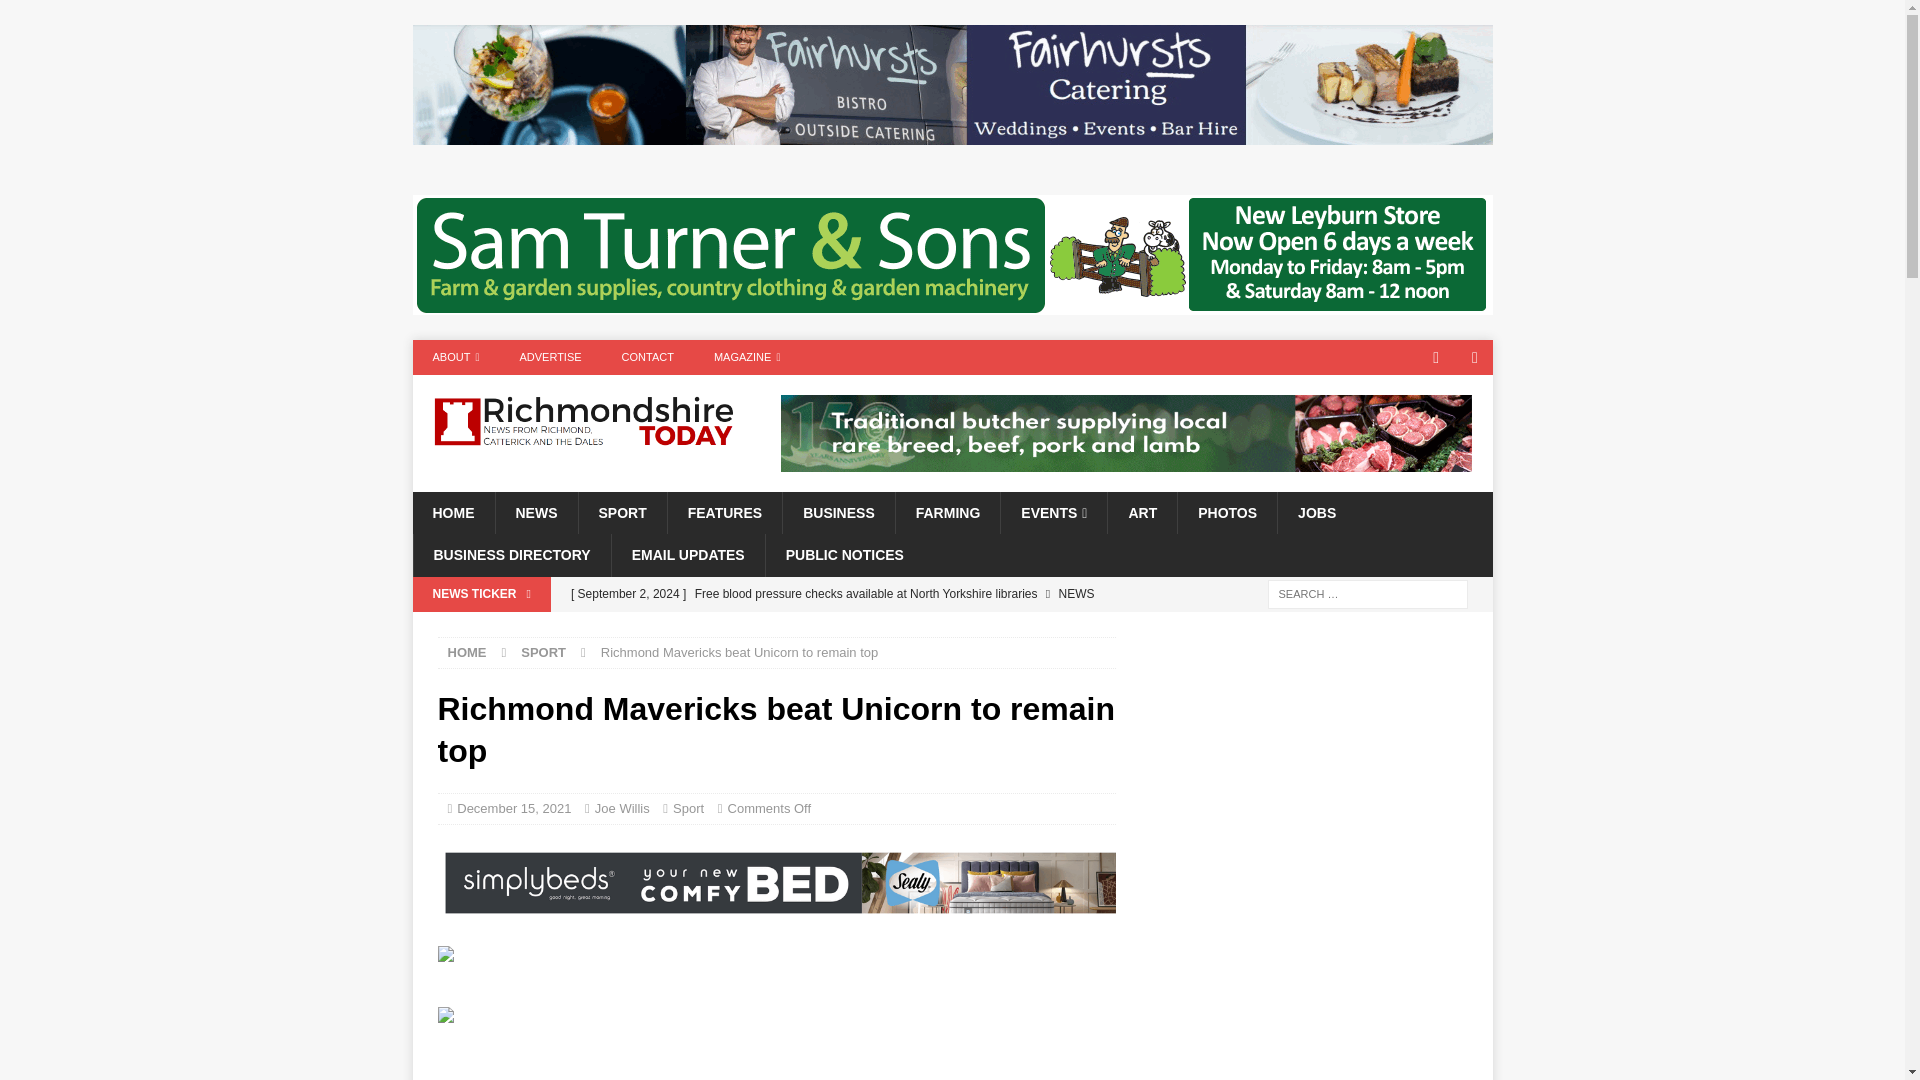 The image size is (1920, 1080). Describe the element at coordinates (550, 357) in the screenshot. I see `ADVERTISE` at that location.